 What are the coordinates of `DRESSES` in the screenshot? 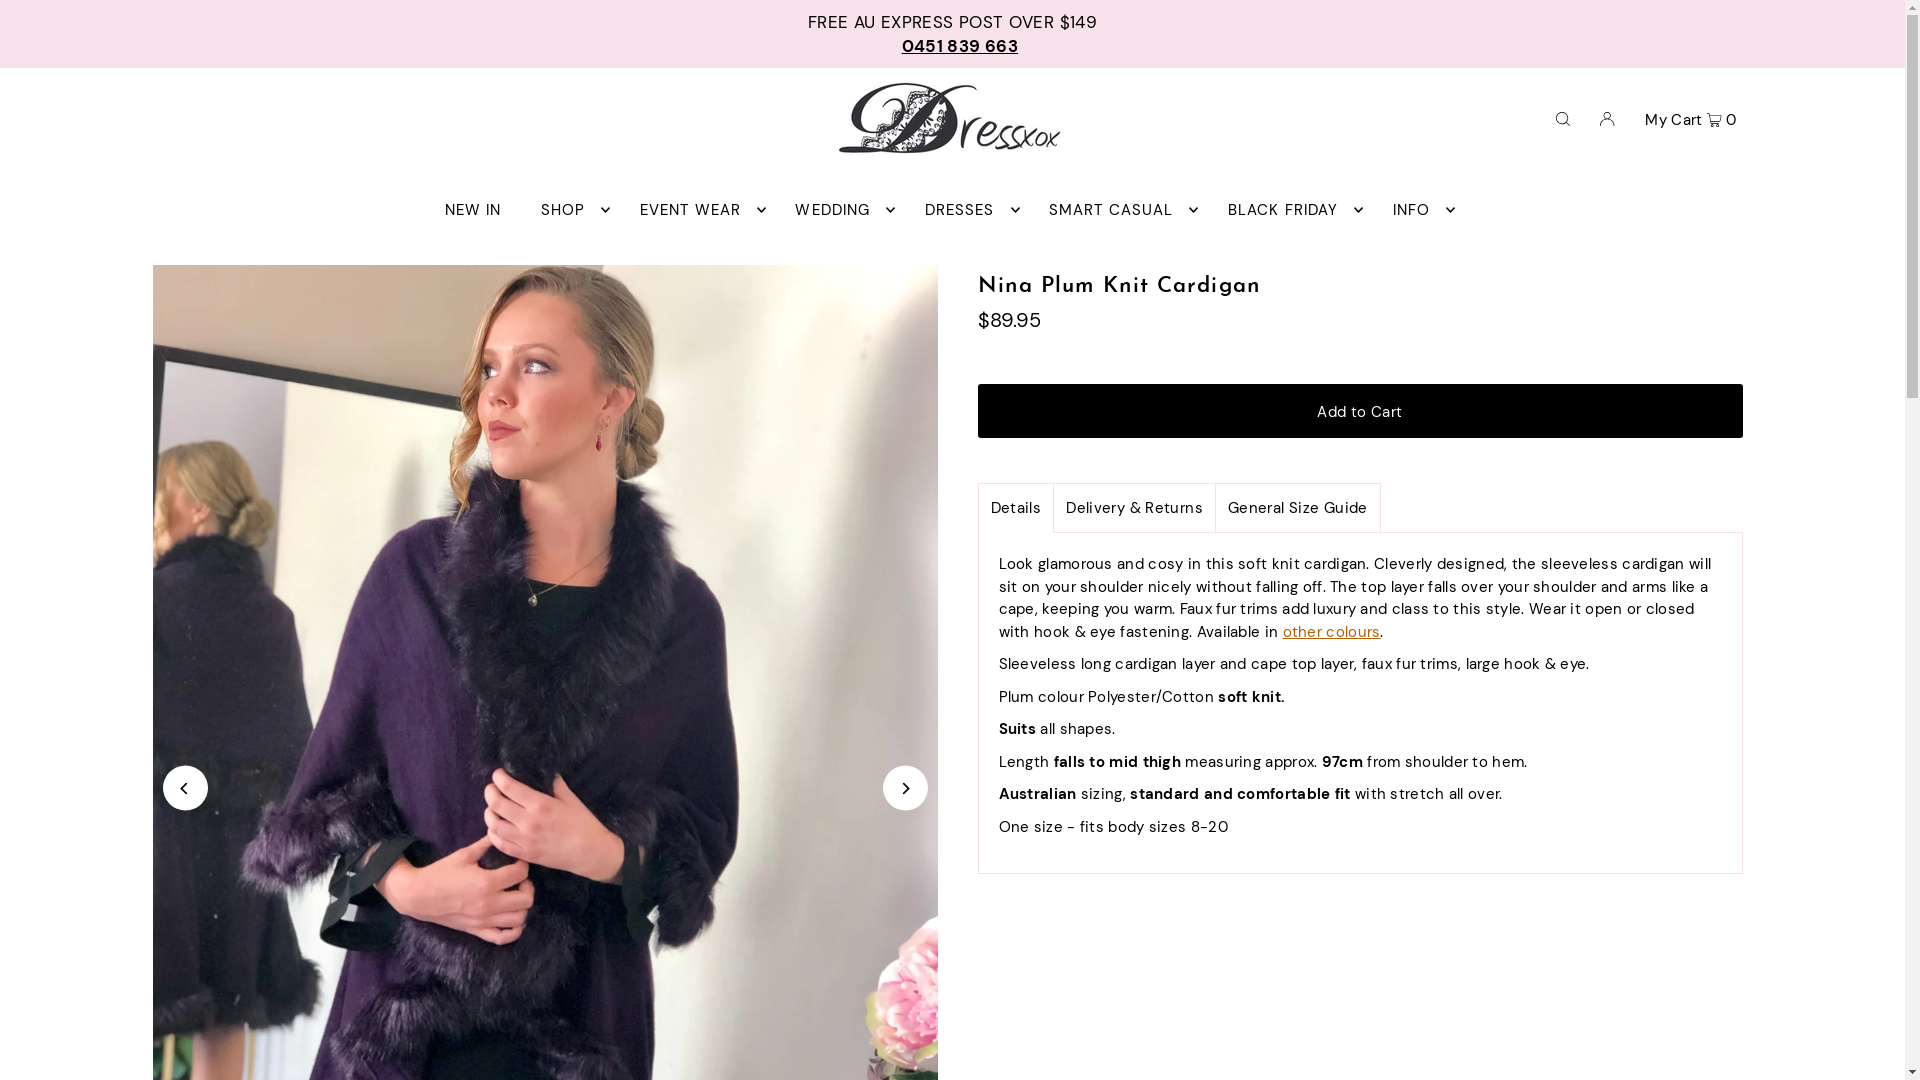 It's located at (968, 210).